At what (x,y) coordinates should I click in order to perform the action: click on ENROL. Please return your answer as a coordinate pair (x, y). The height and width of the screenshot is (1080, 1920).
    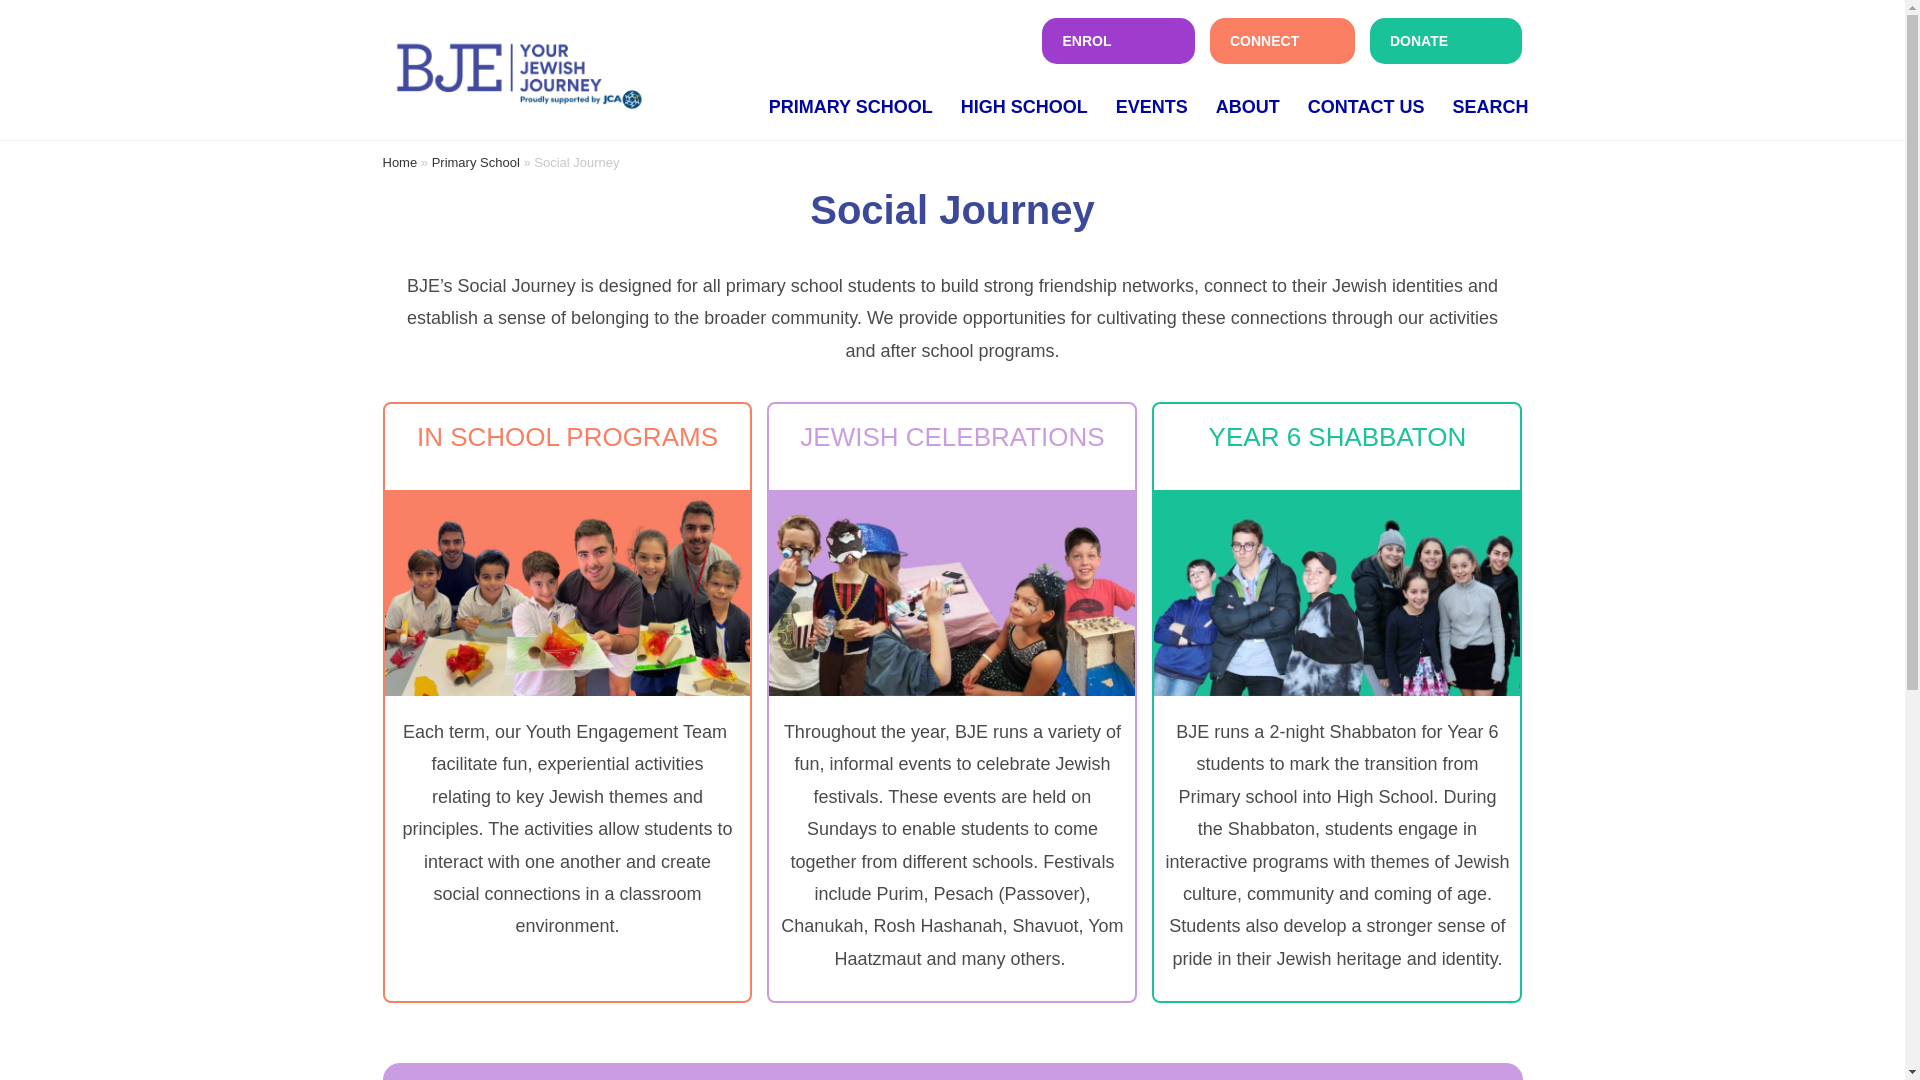
    Looking at the image, I should click on (1118, 40).